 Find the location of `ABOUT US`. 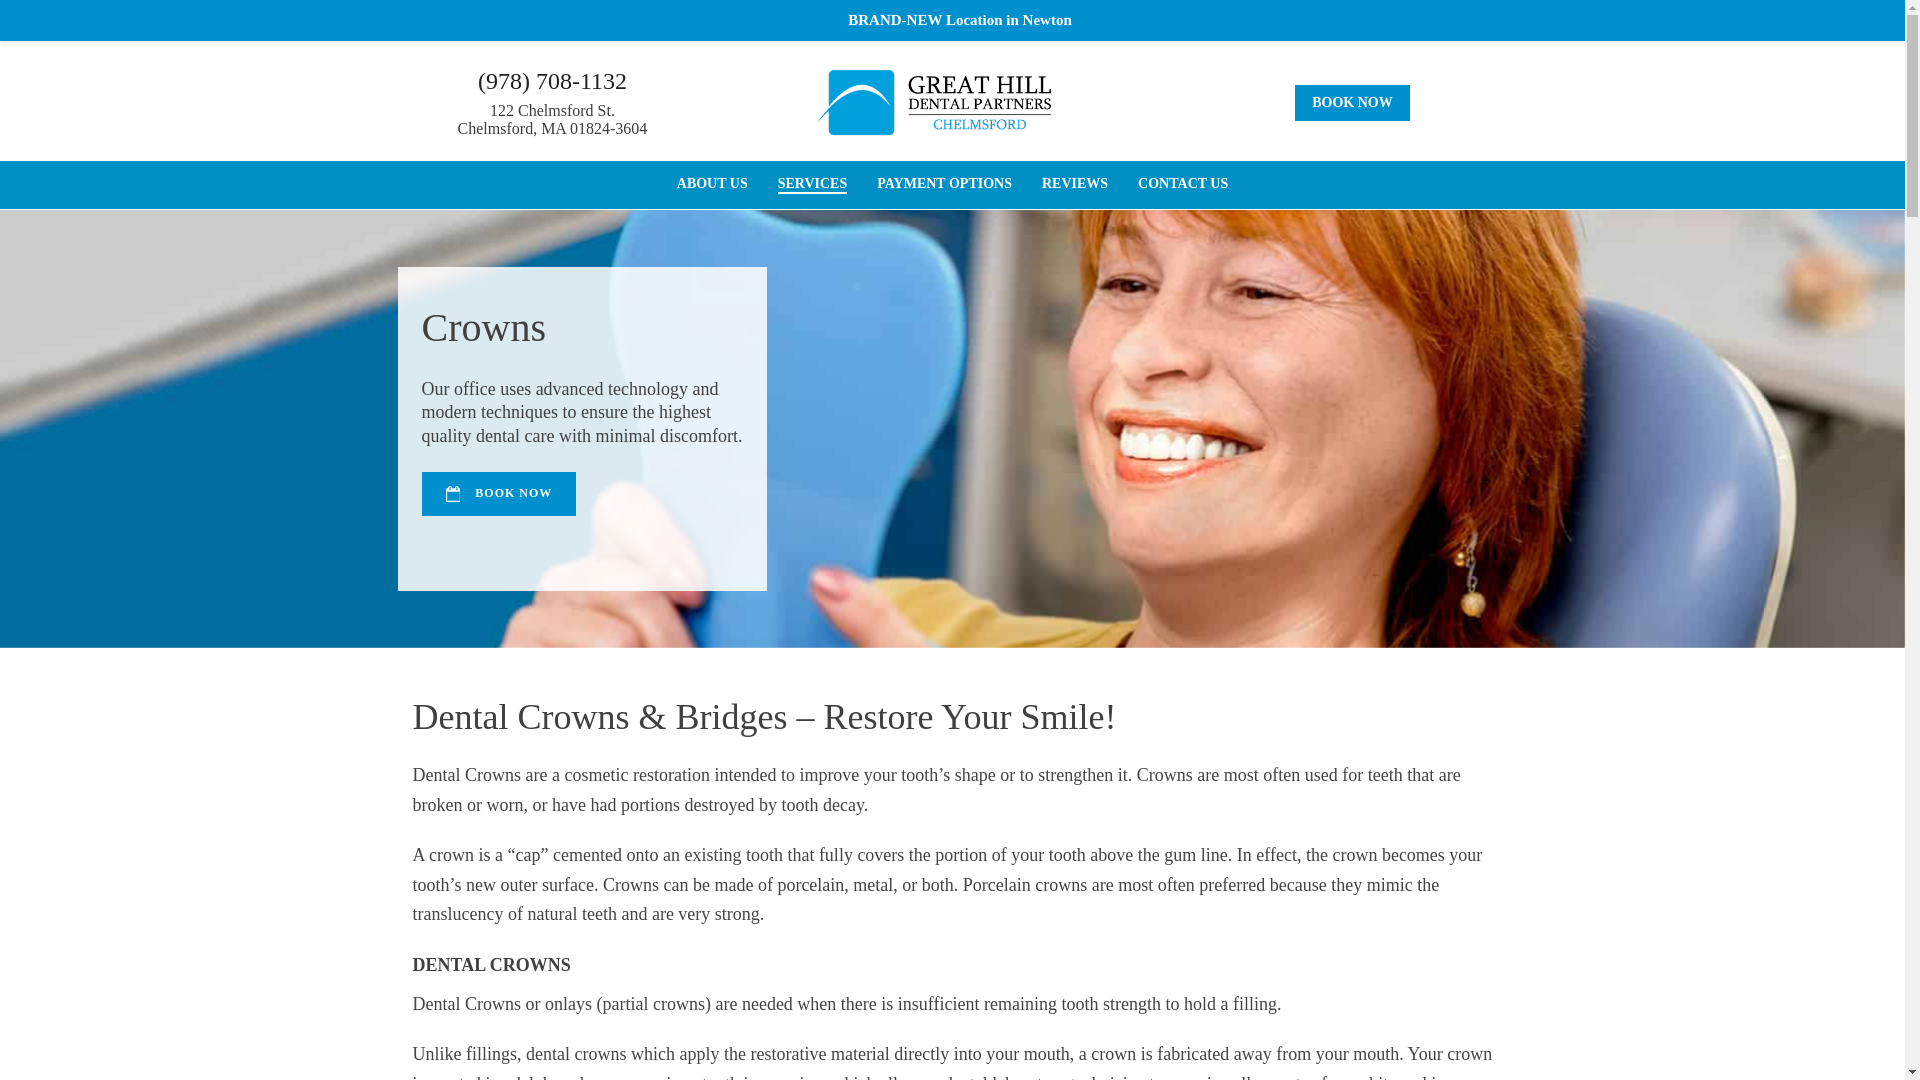

ABOUT US is located at coordinates (944, 184).